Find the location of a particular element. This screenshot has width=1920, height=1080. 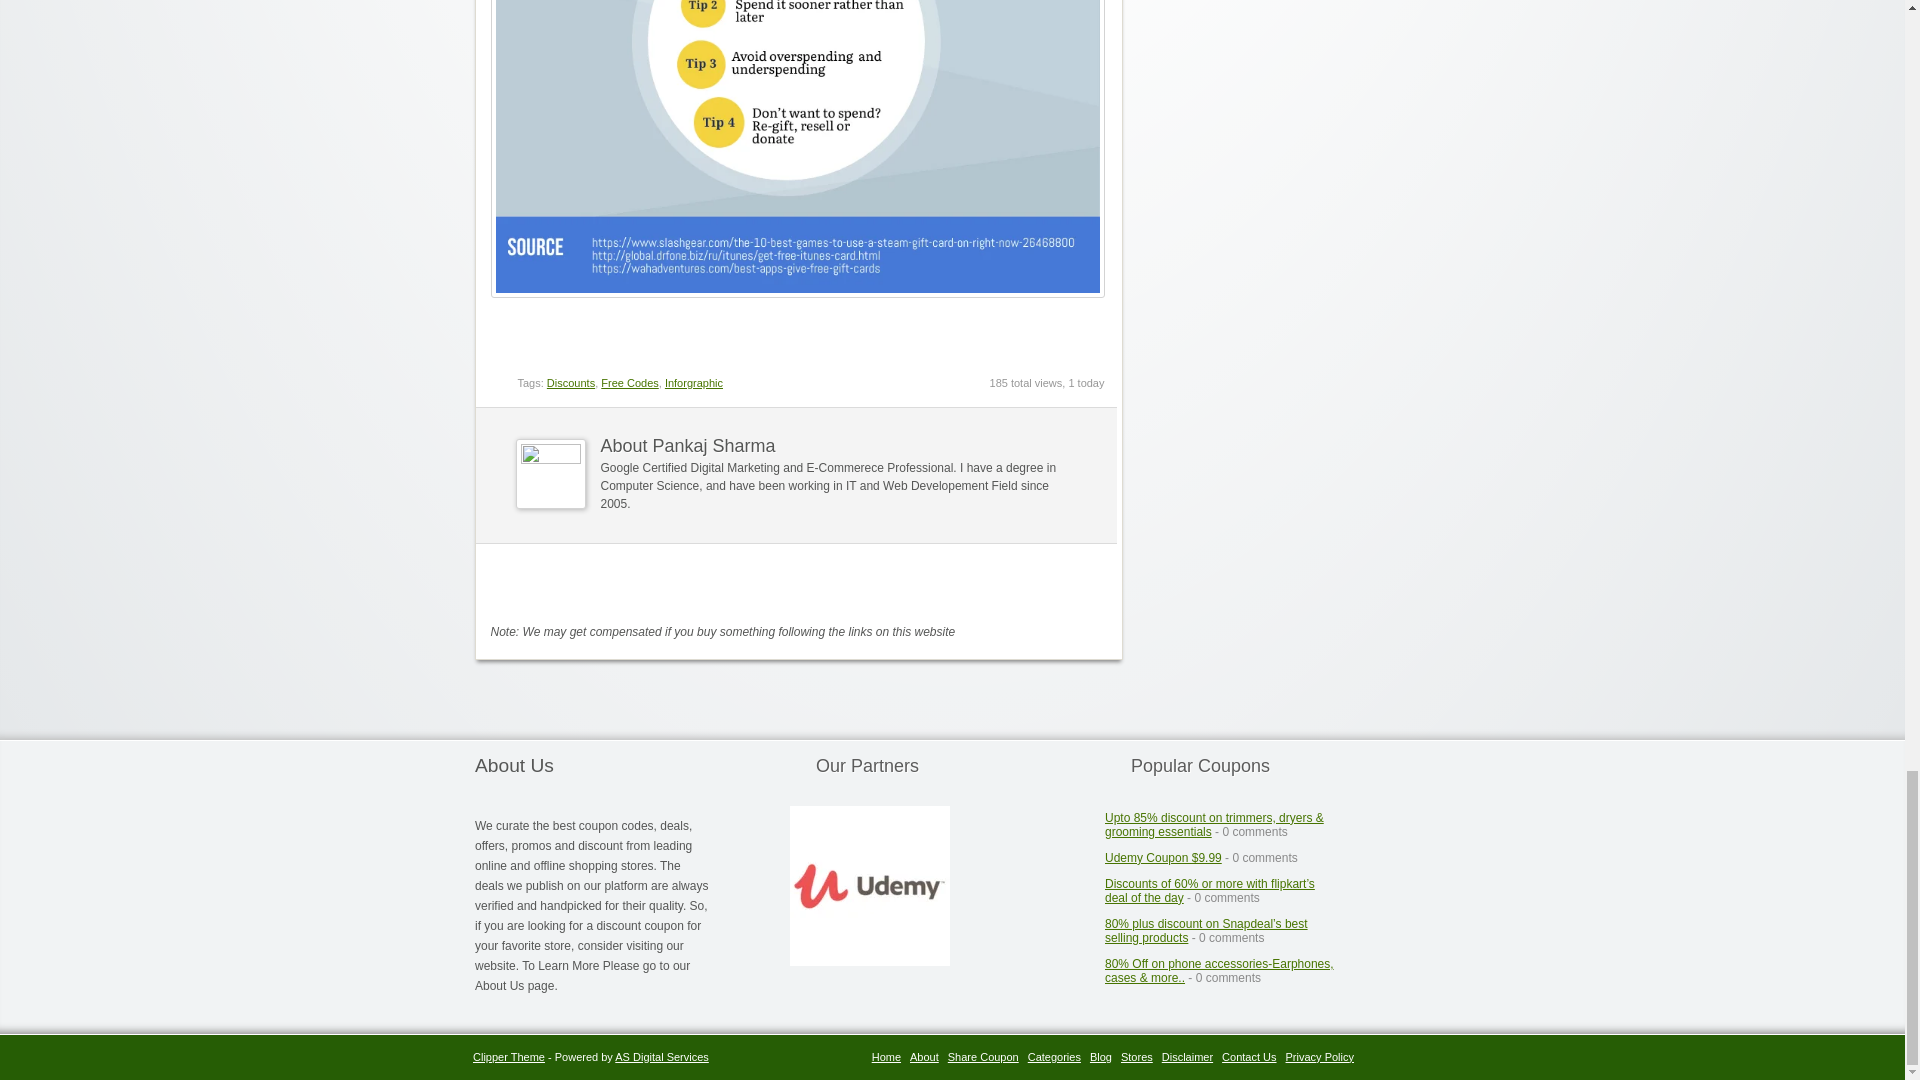

Twitter is located at coordinates (1024, 584).